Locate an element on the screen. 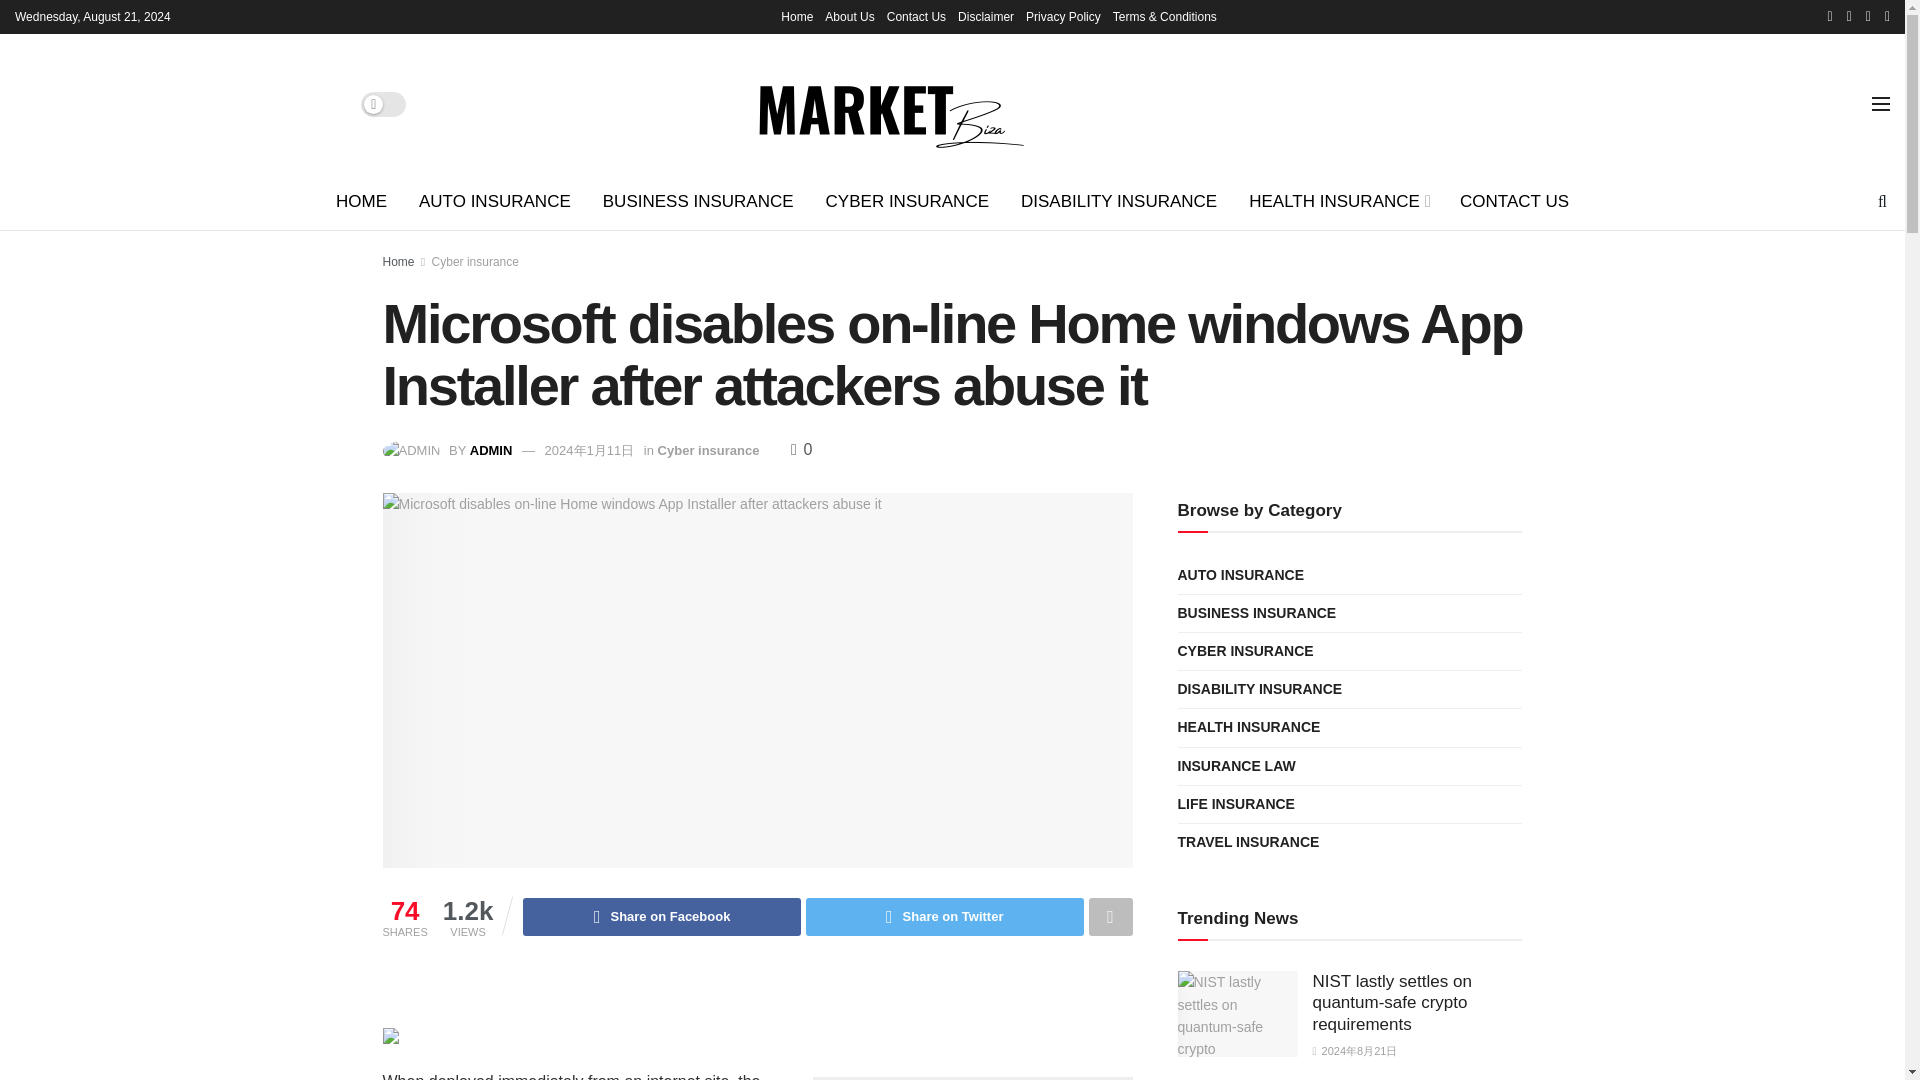 The width and height of the screenshot is (1920, 1080). DISABILITY INSURANCE is located at coordinates (1118, 202).